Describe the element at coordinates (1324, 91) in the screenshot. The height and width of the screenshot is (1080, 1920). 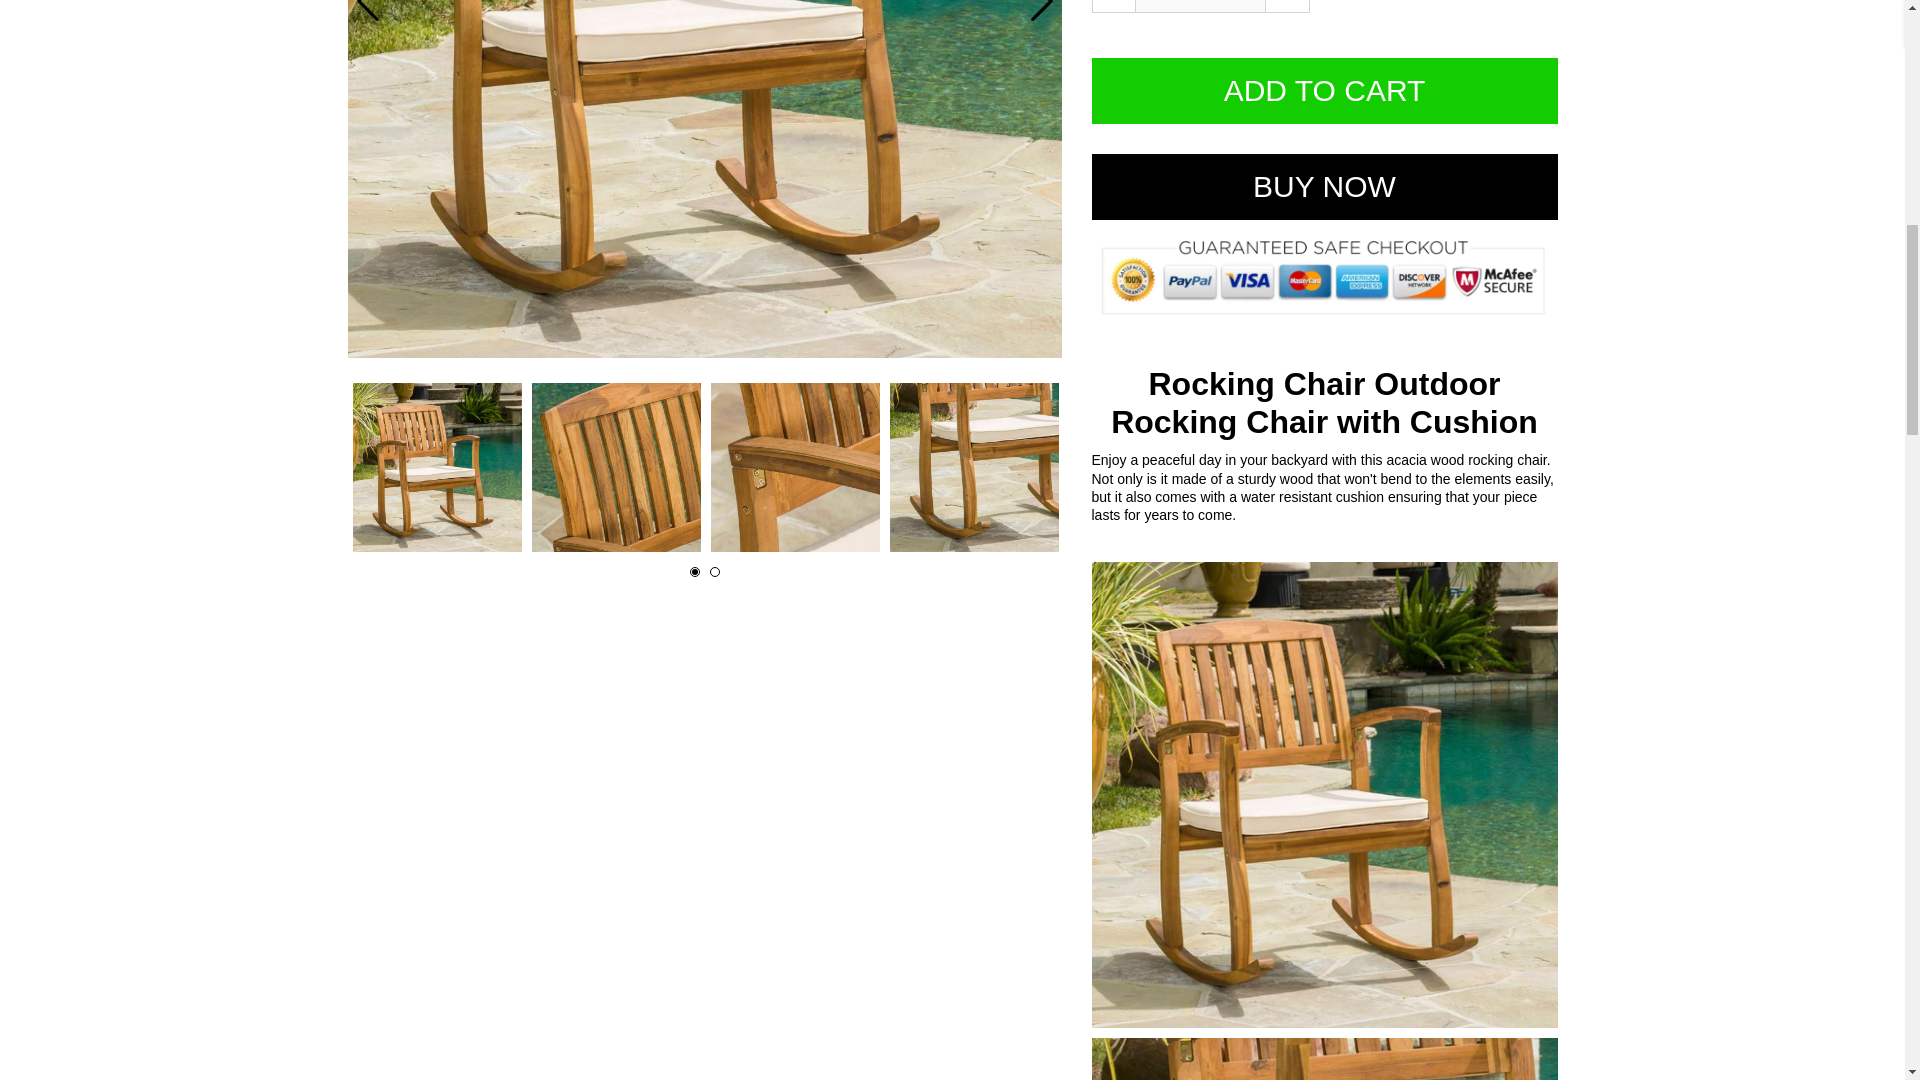
I see `ADD TO CART` at that location.